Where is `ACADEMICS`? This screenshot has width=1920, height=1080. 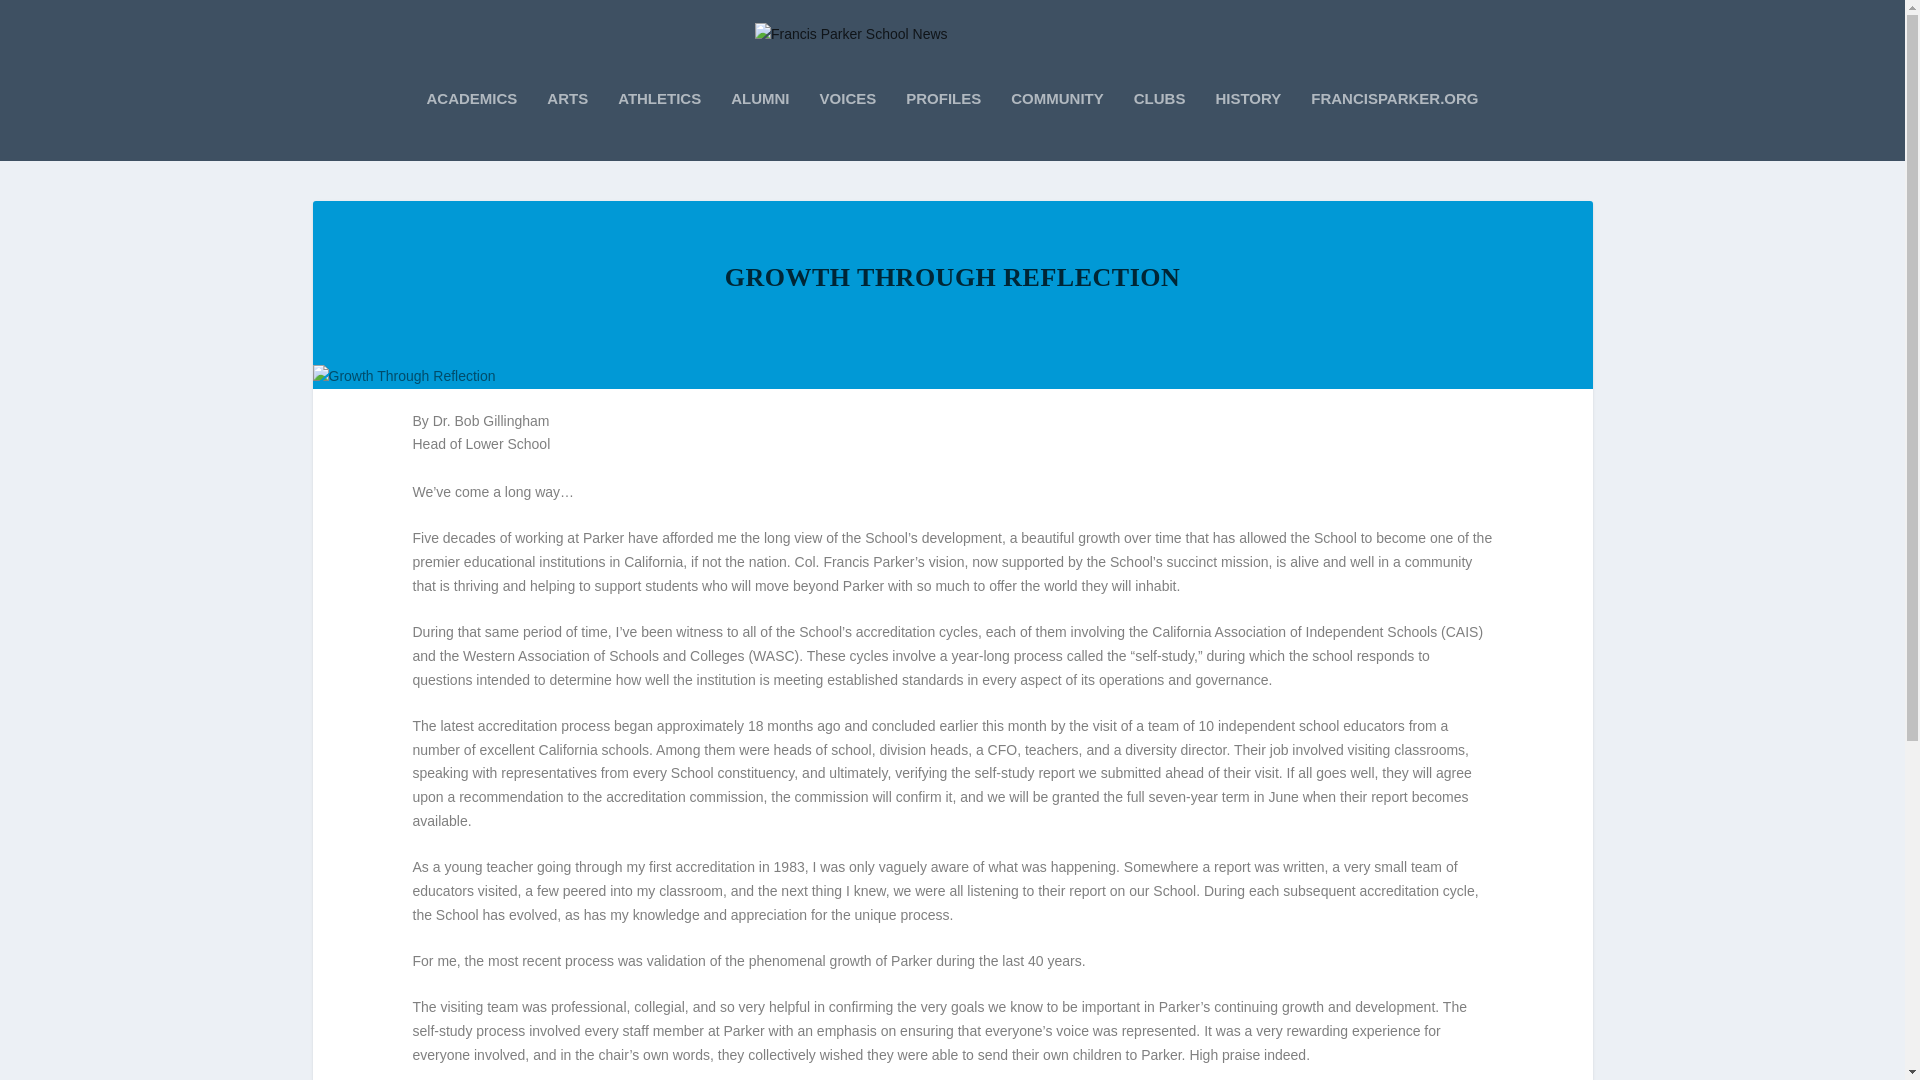
ACADEMICS is located at coordinates (471, 125).